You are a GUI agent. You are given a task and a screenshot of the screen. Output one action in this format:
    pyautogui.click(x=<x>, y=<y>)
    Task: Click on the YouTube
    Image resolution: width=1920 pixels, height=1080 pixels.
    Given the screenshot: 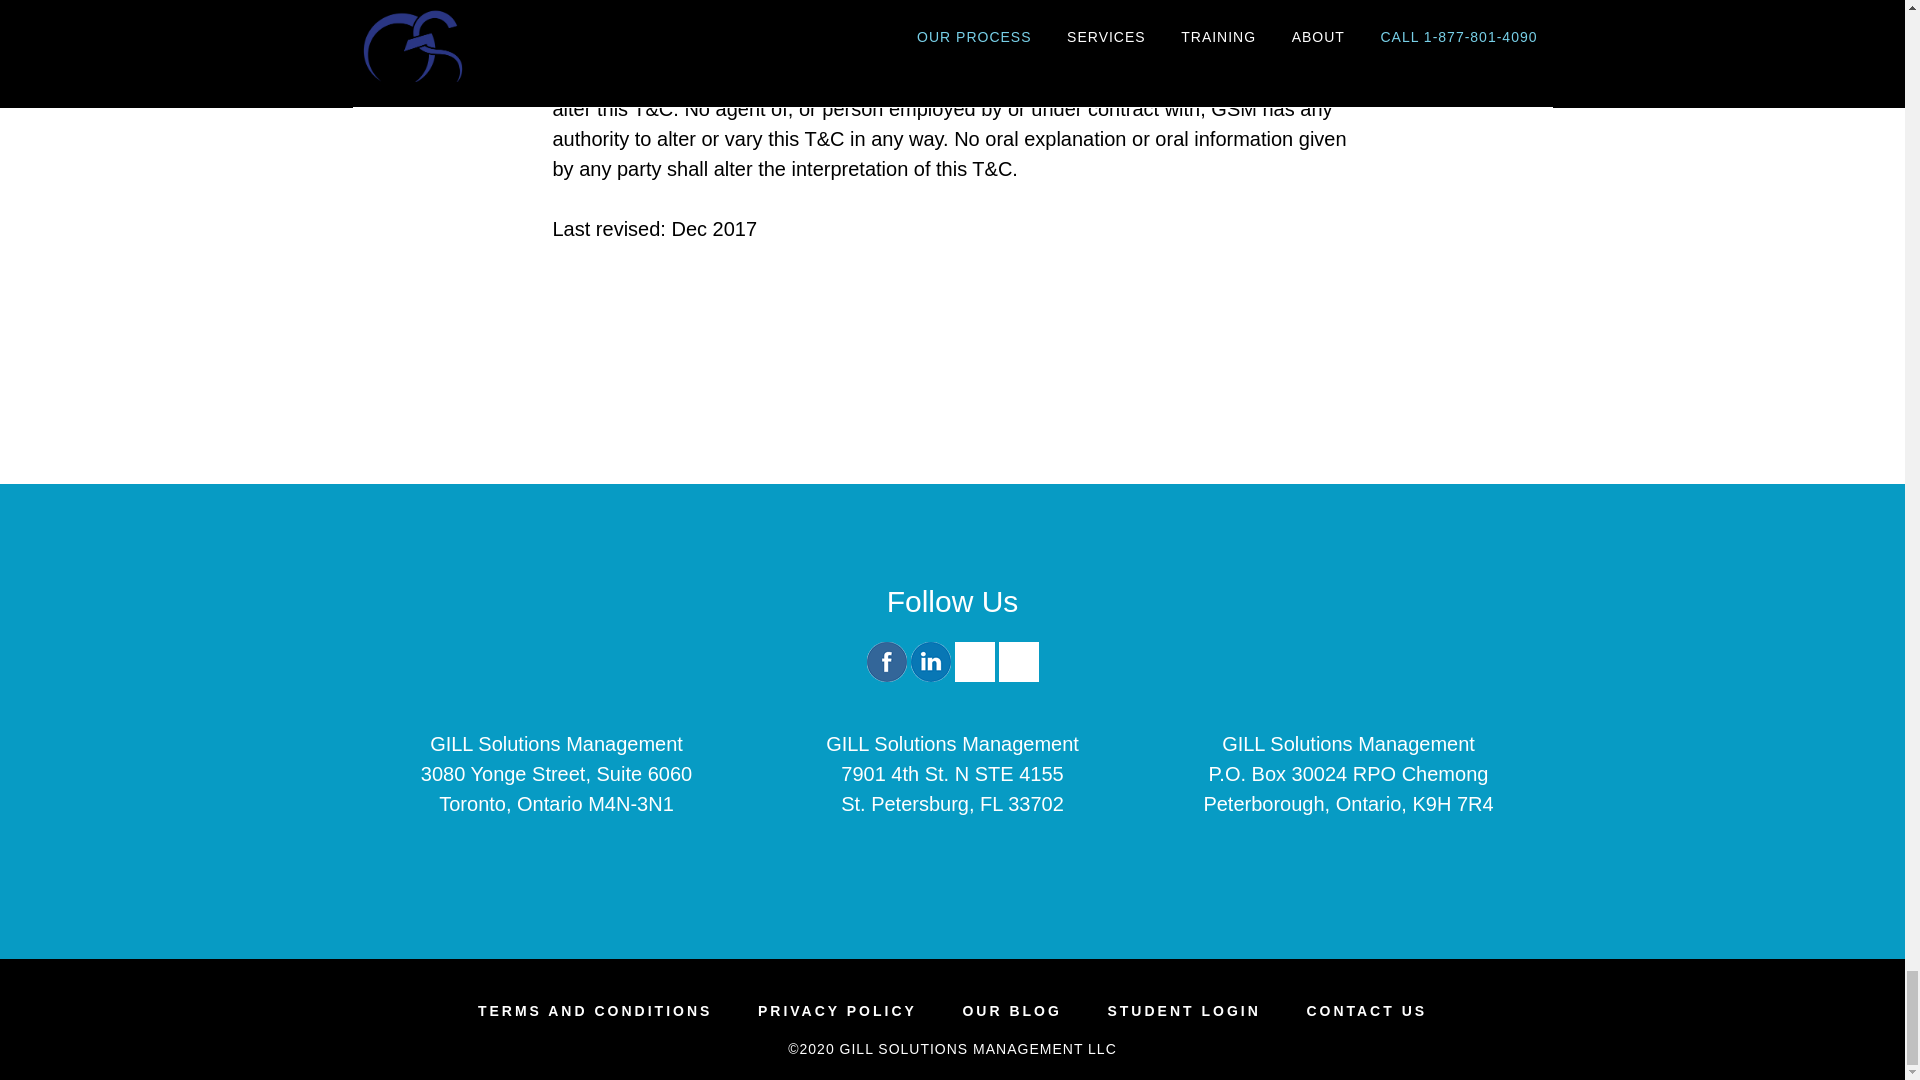 What is the action you would take?
    pyautogui.click(x=1018, y=676)
    